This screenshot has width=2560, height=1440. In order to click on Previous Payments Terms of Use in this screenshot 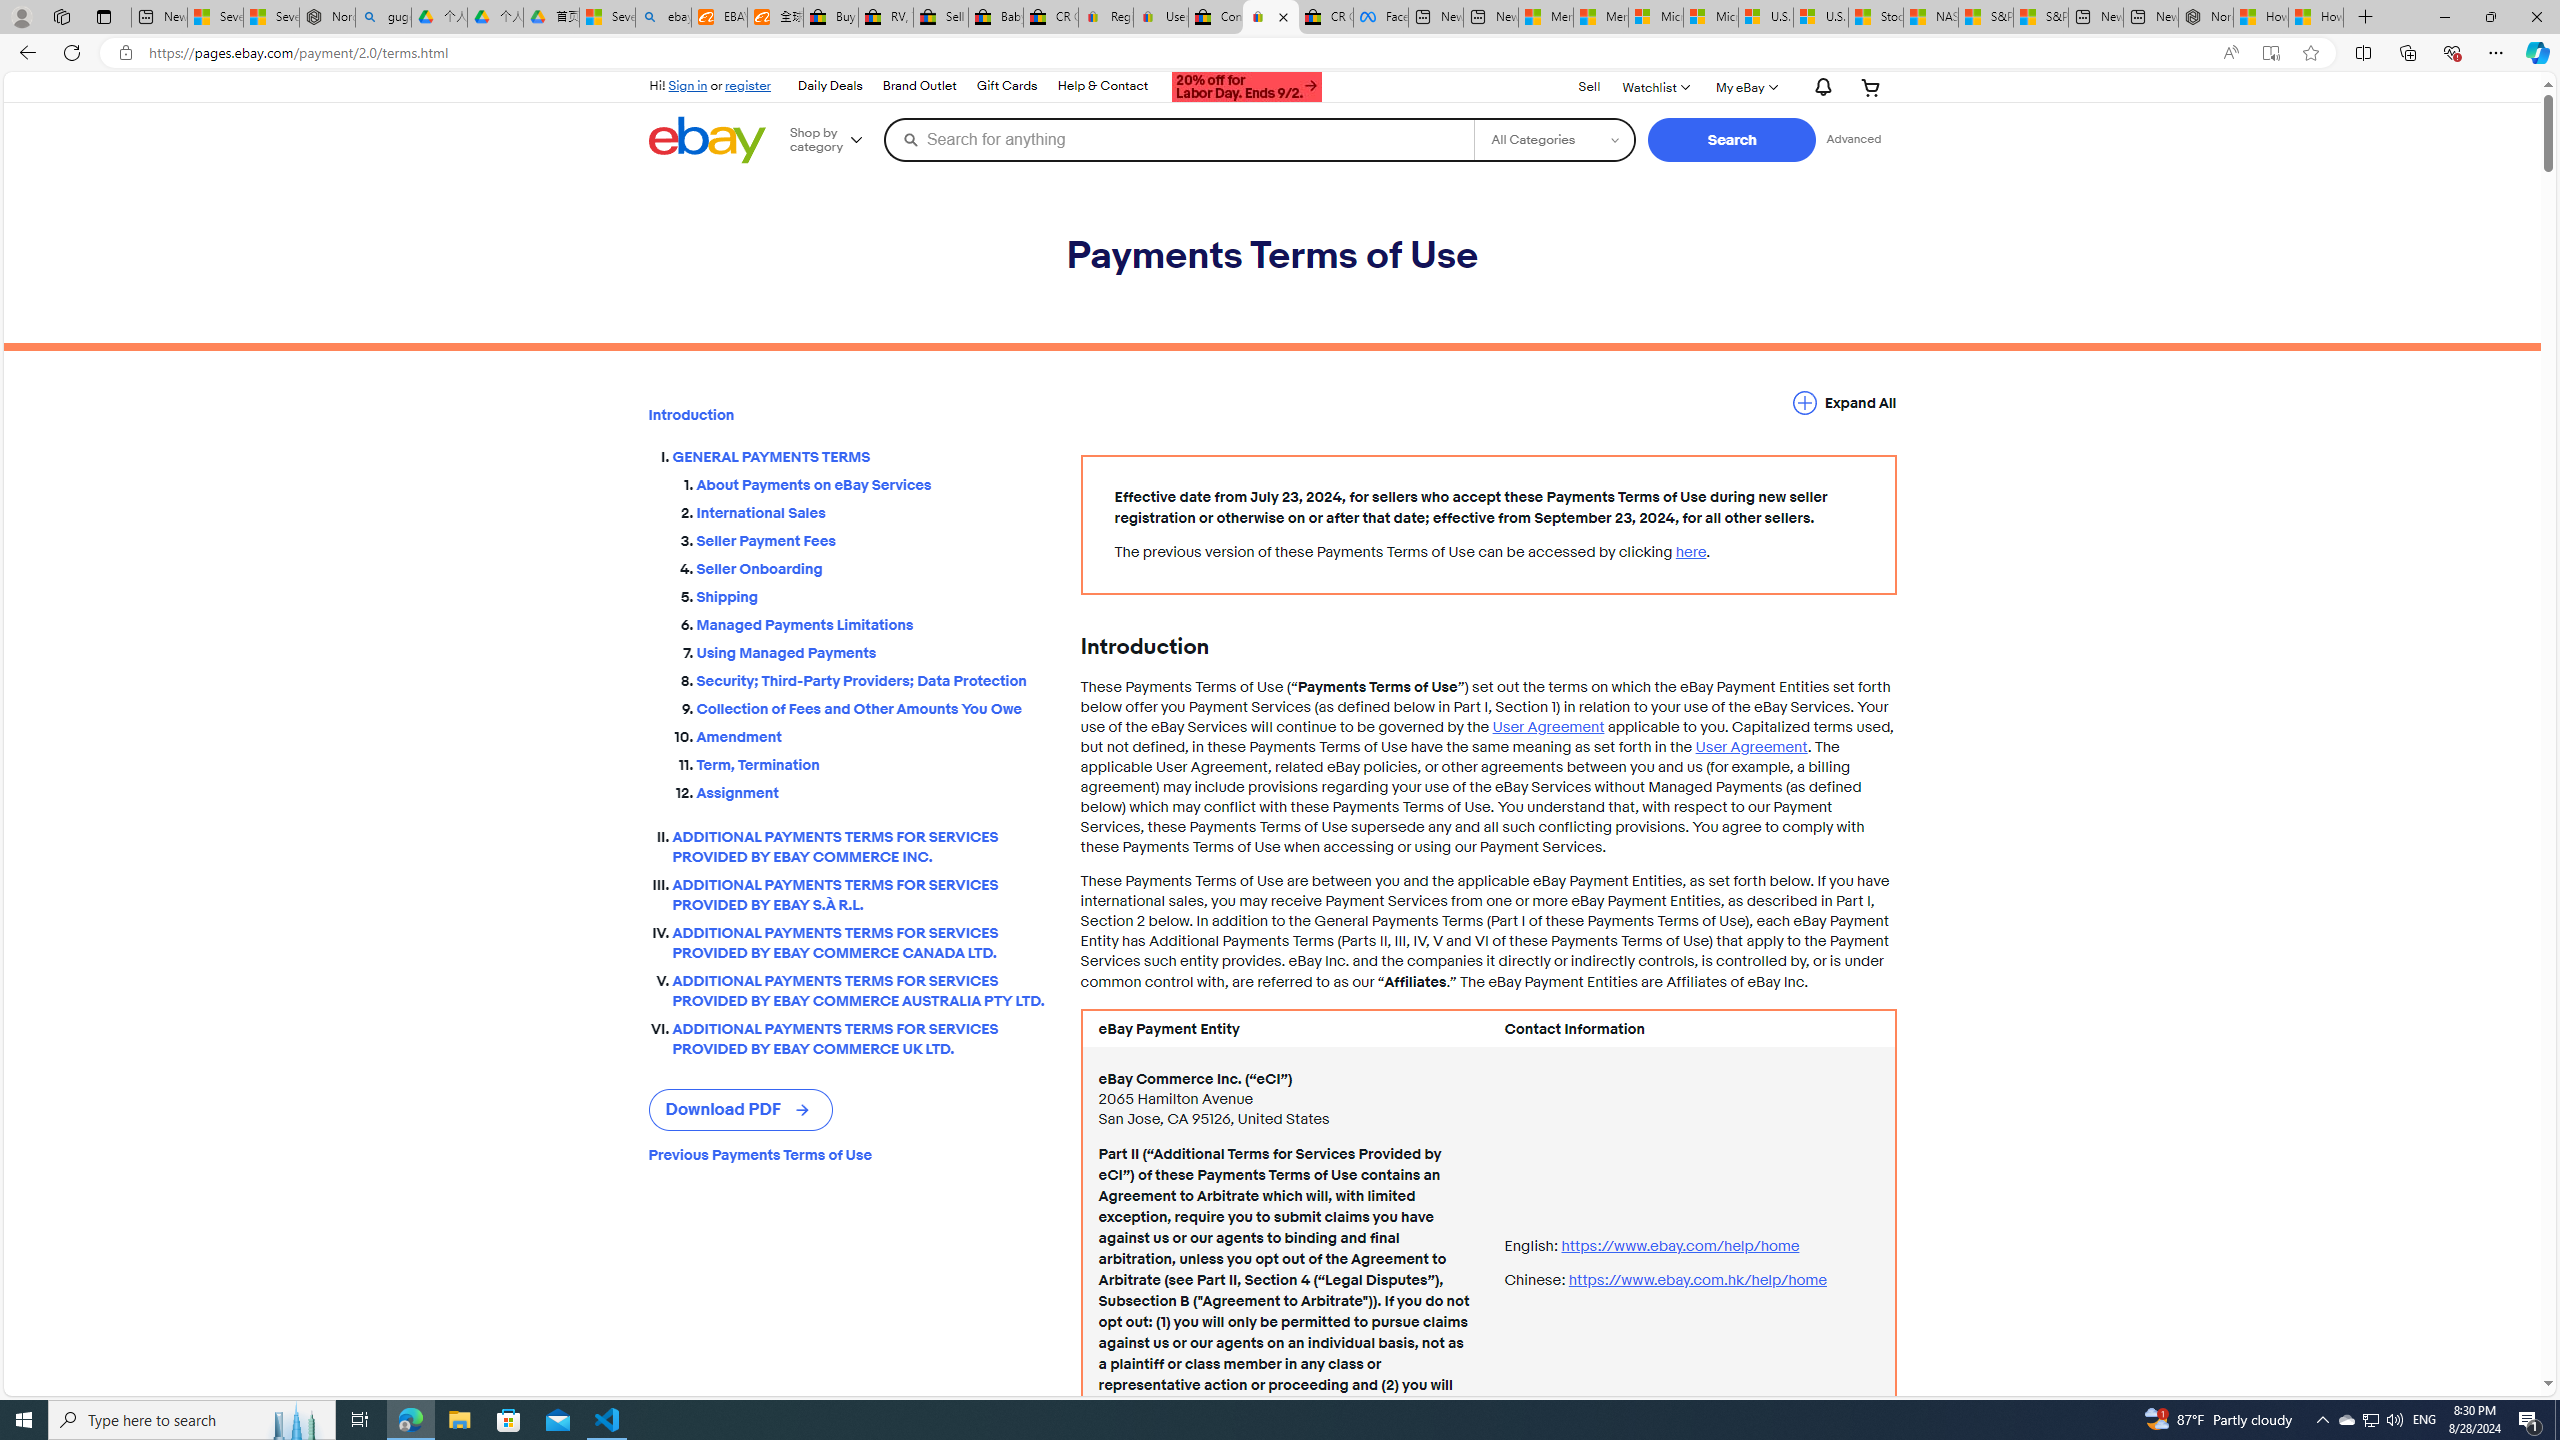, I will do `click(848, 1155)`.